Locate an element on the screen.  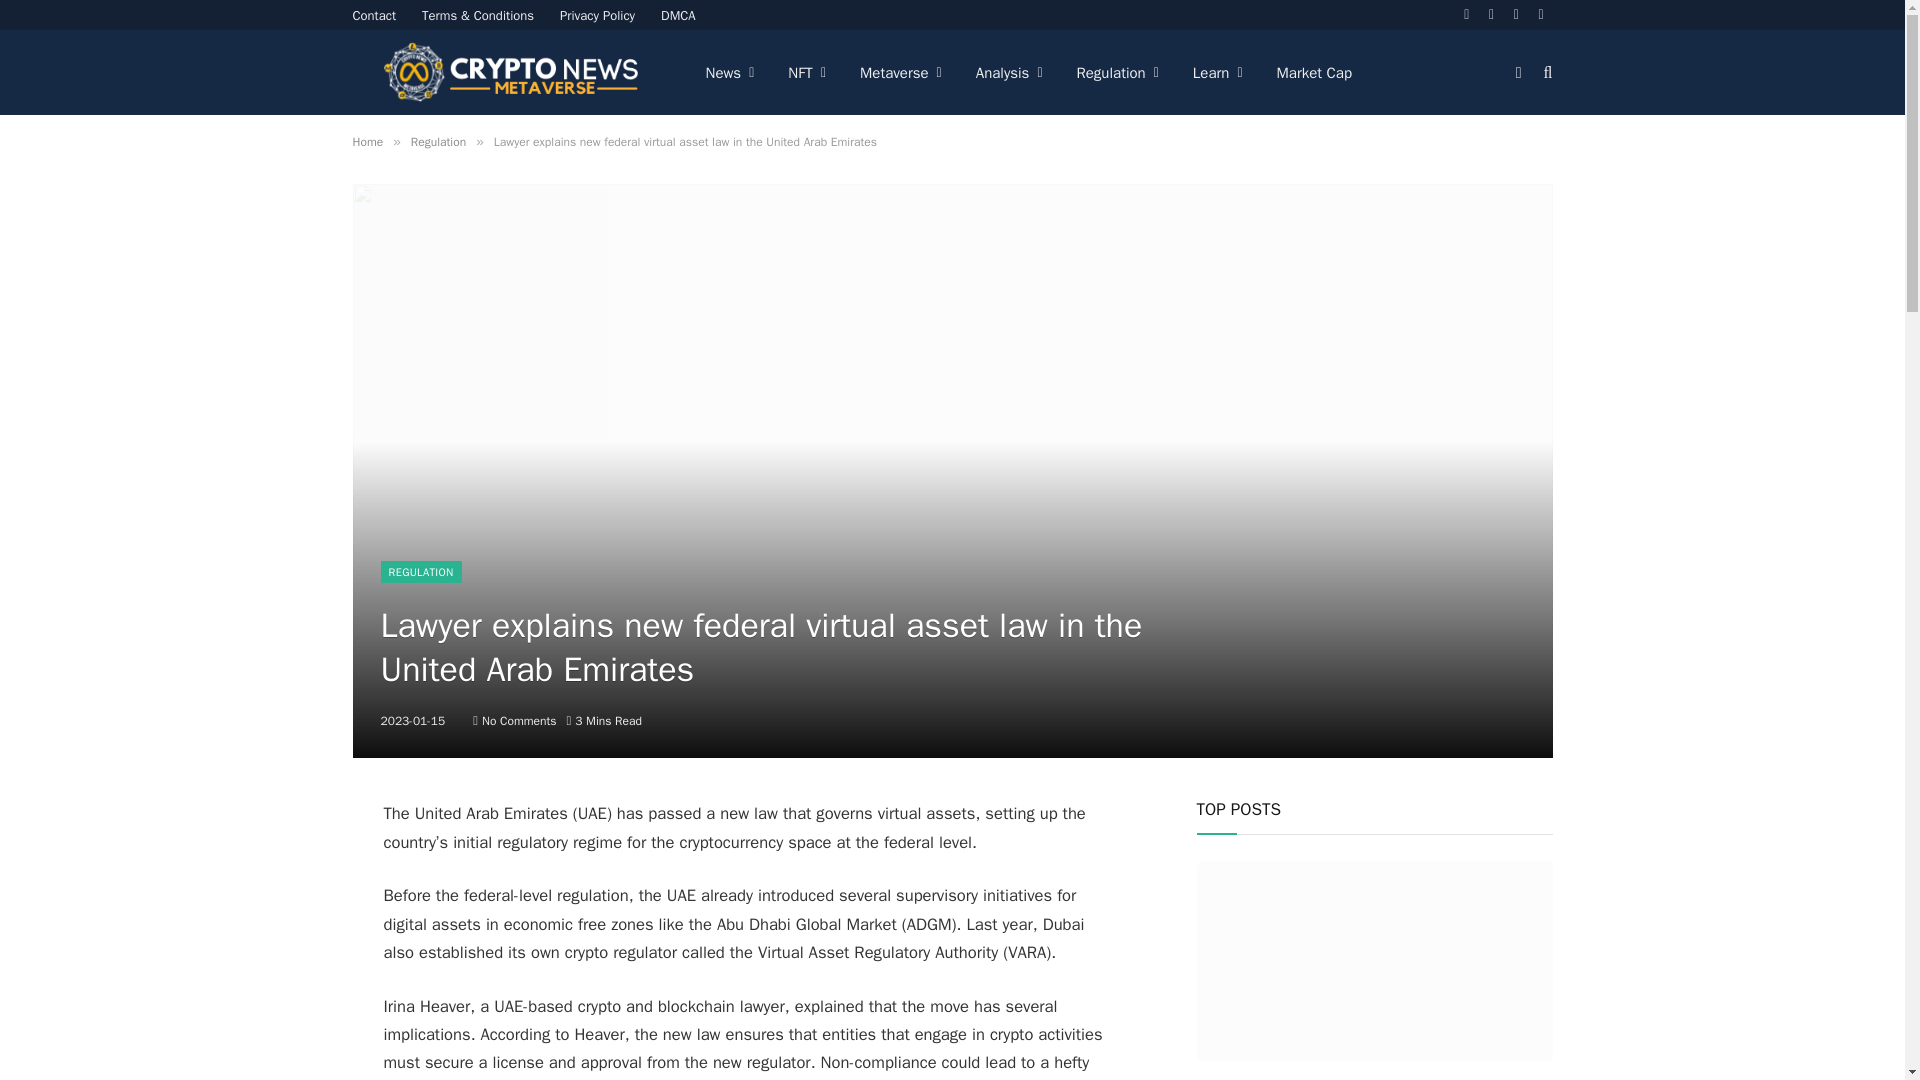
Privacy Policy is located at coordinates (598, 15).